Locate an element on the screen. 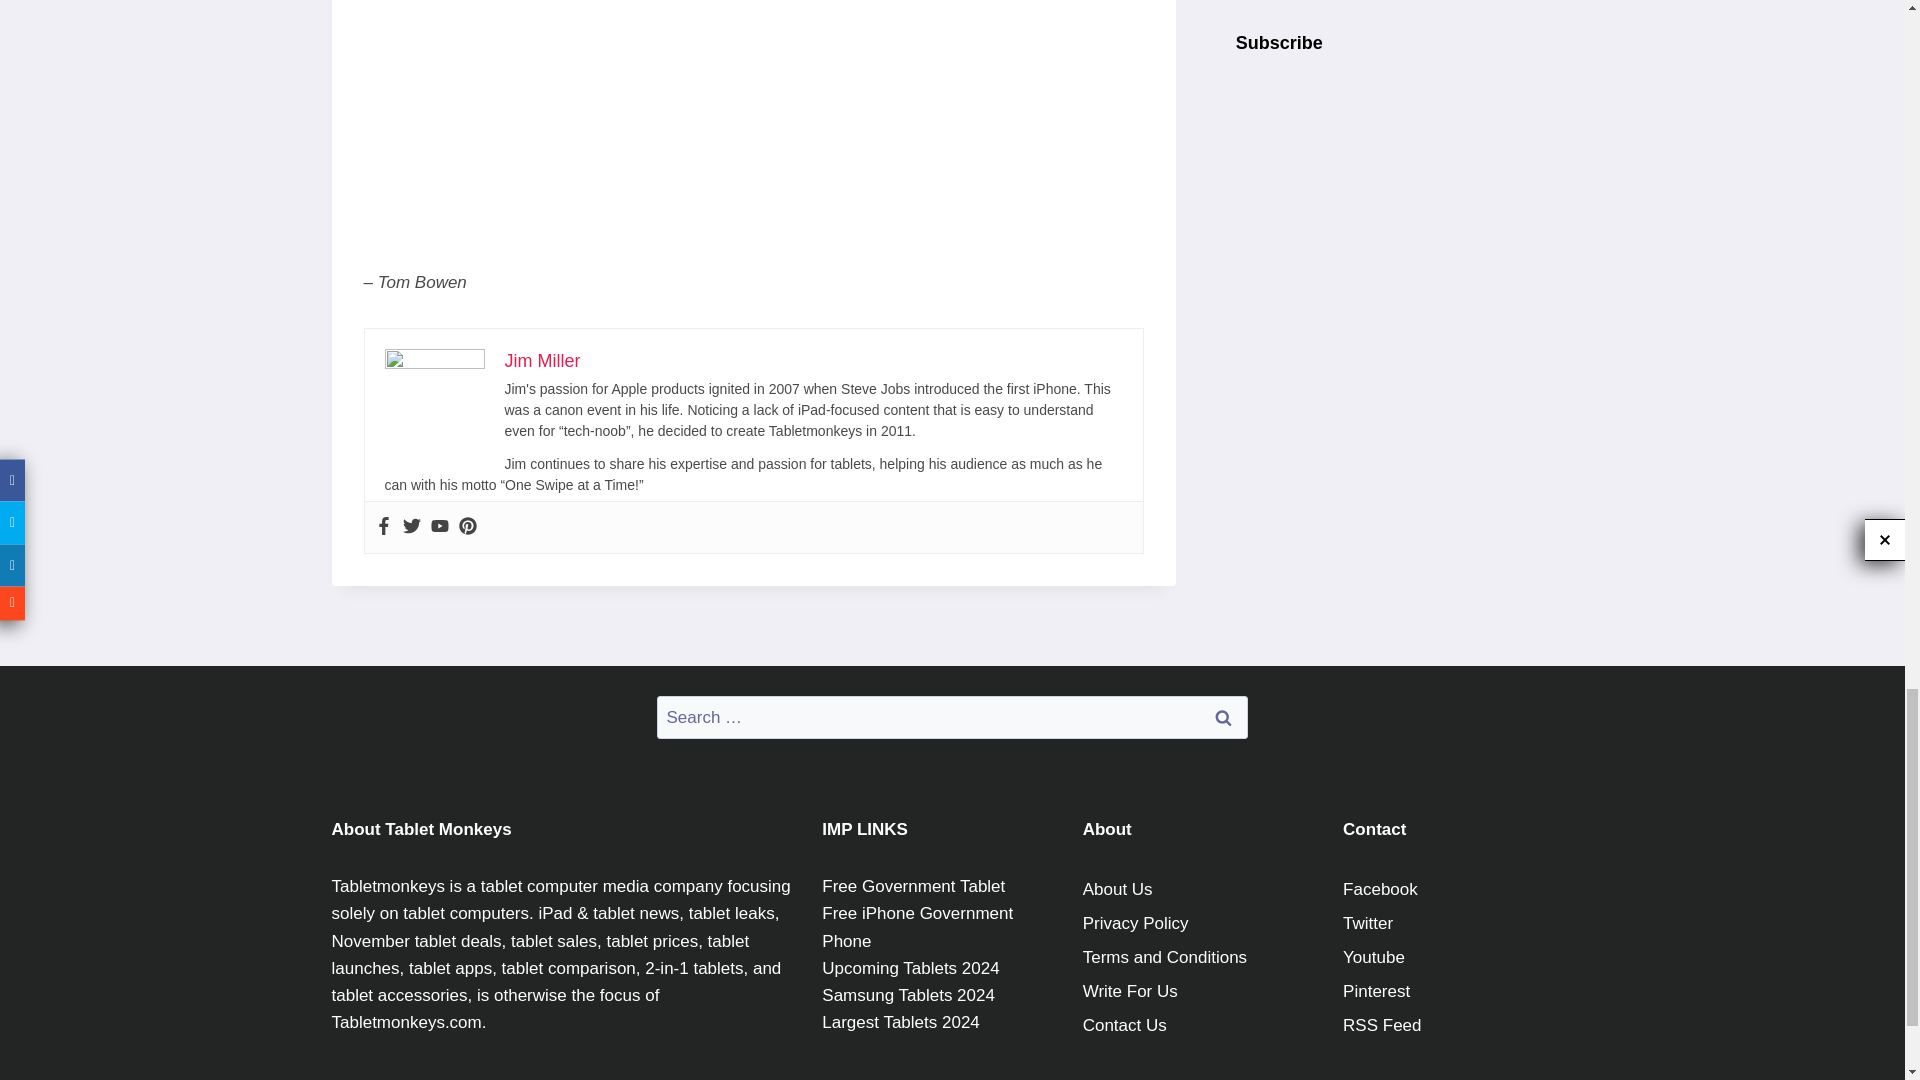  Jim Miller is located at coordinates (541, 361).